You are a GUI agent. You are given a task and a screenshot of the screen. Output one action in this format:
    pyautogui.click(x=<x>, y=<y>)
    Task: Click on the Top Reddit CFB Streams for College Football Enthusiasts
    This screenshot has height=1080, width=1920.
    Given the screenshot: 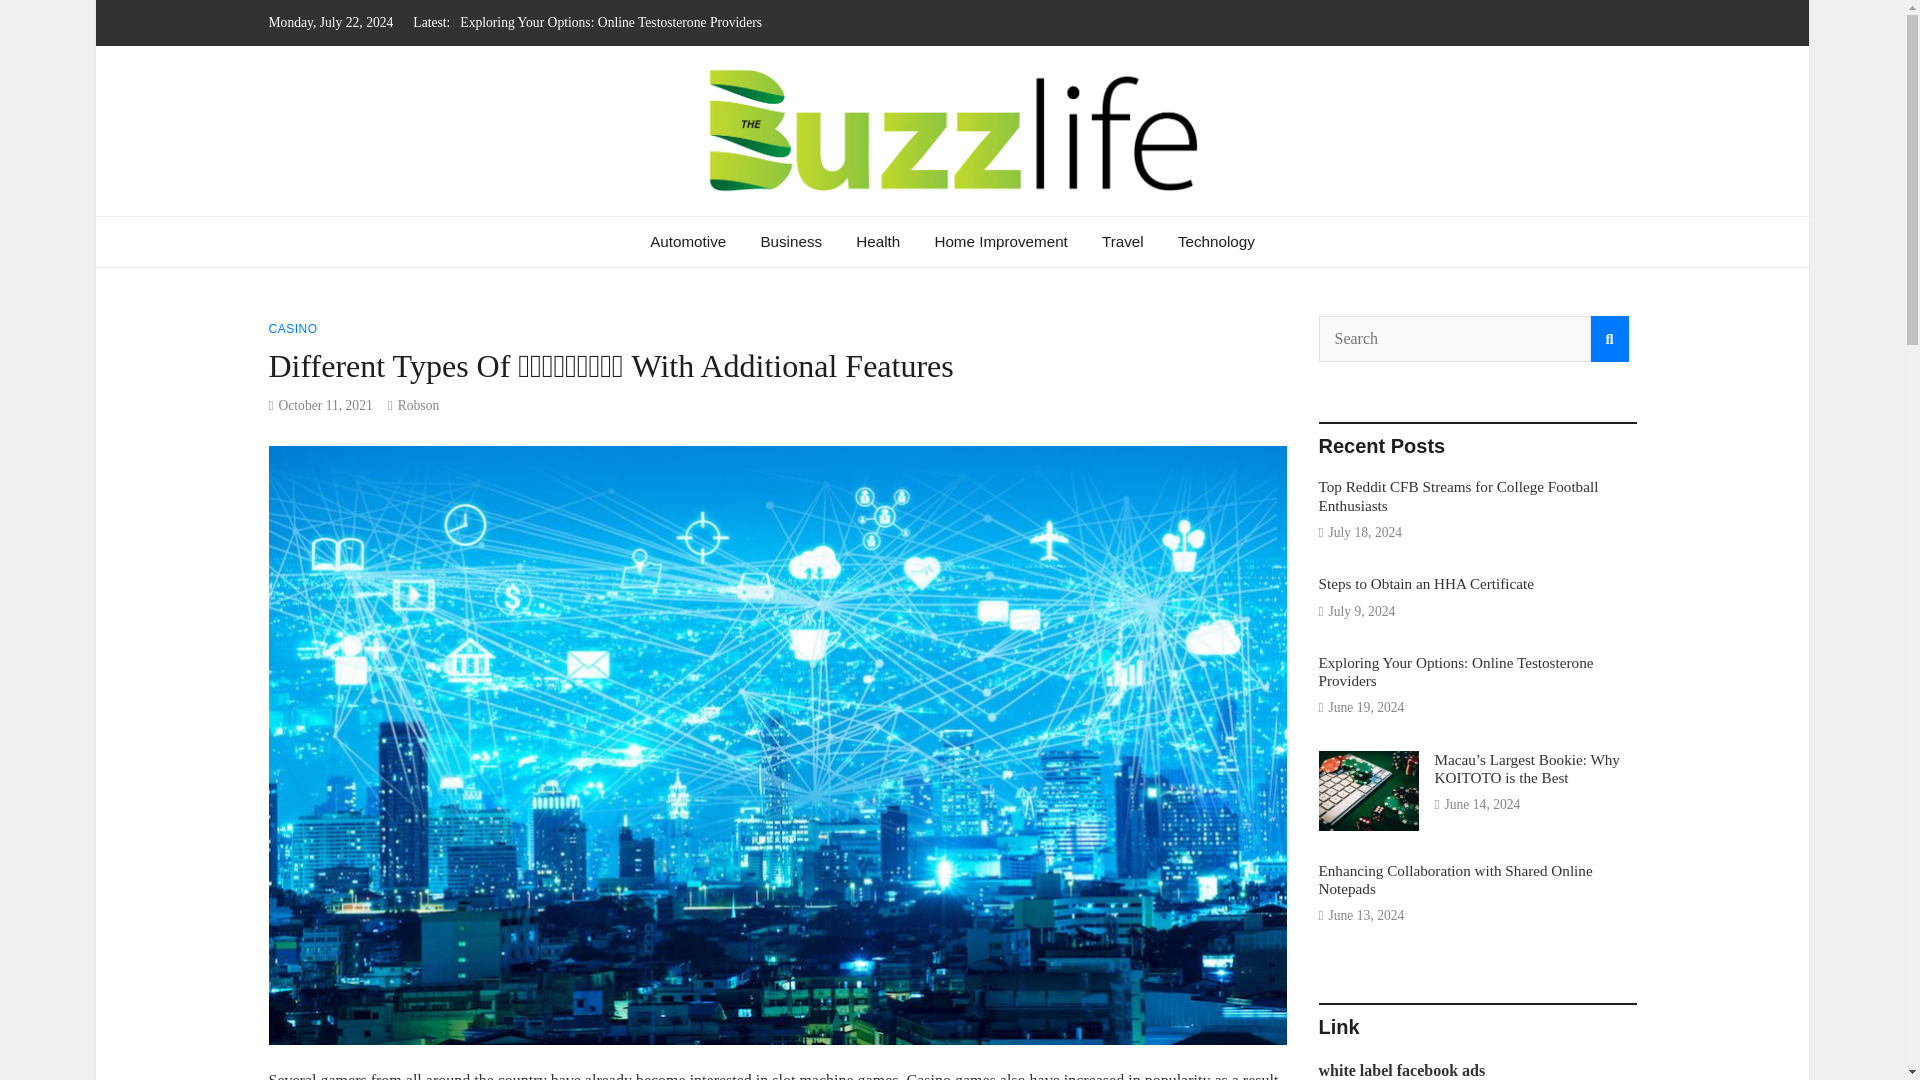 What is the action you would take?
    pyautogui.click(x=1457, y=496)
    